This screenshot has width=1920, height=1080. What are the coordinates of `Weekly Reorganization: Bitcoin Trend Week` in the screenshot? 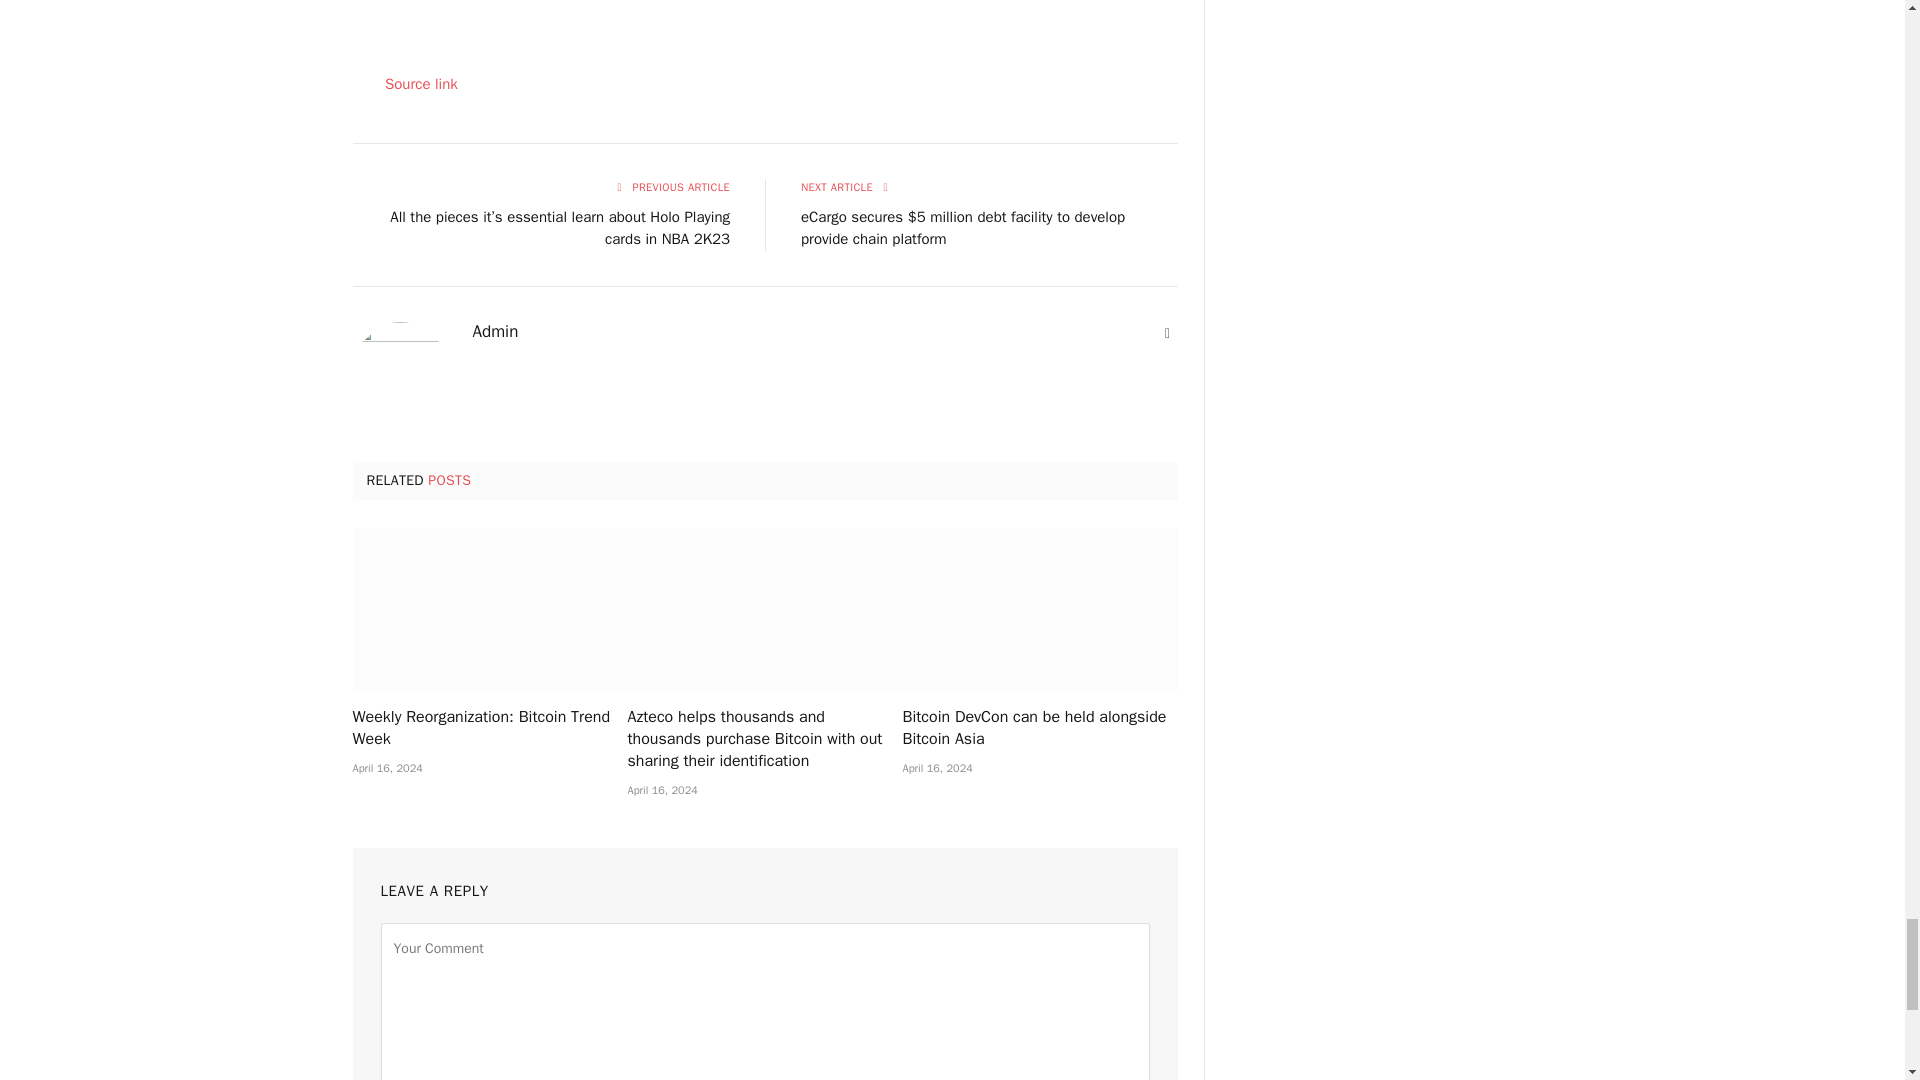 It's located at (489, 728).